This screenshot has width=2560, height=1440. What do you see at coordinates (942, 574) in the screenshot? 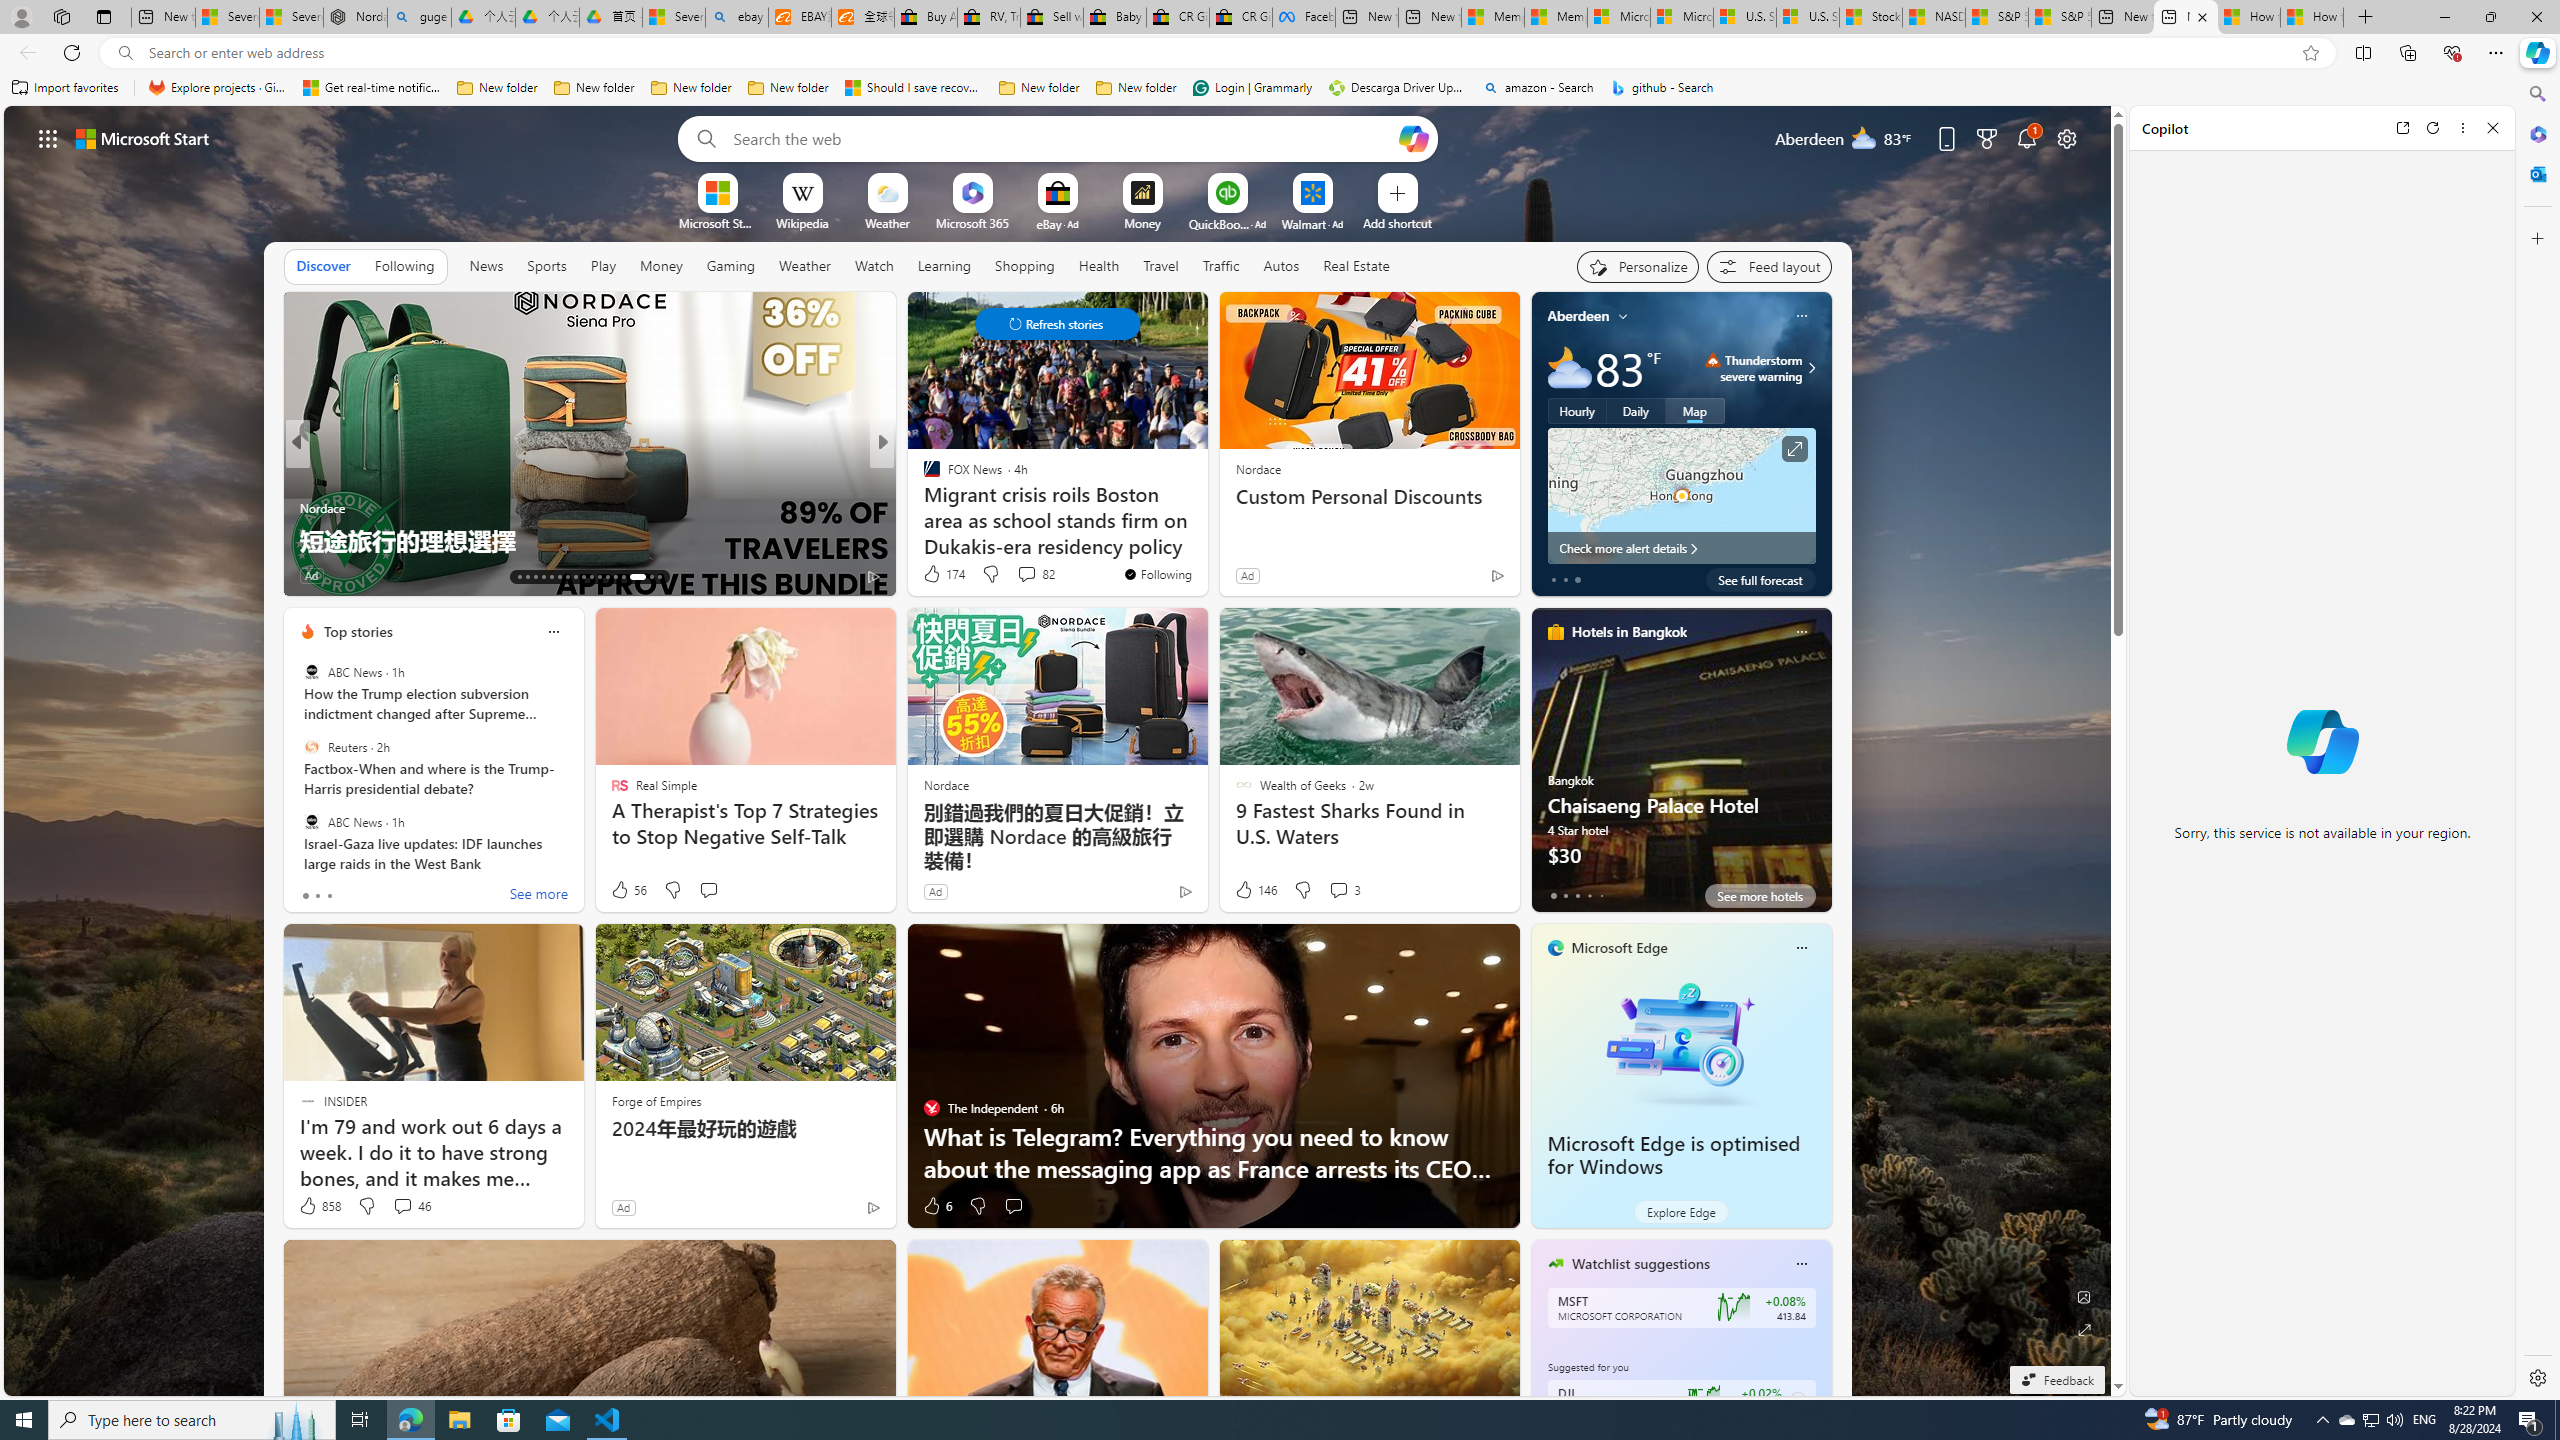
I see `174 Like` at bounding box center [942, 574].